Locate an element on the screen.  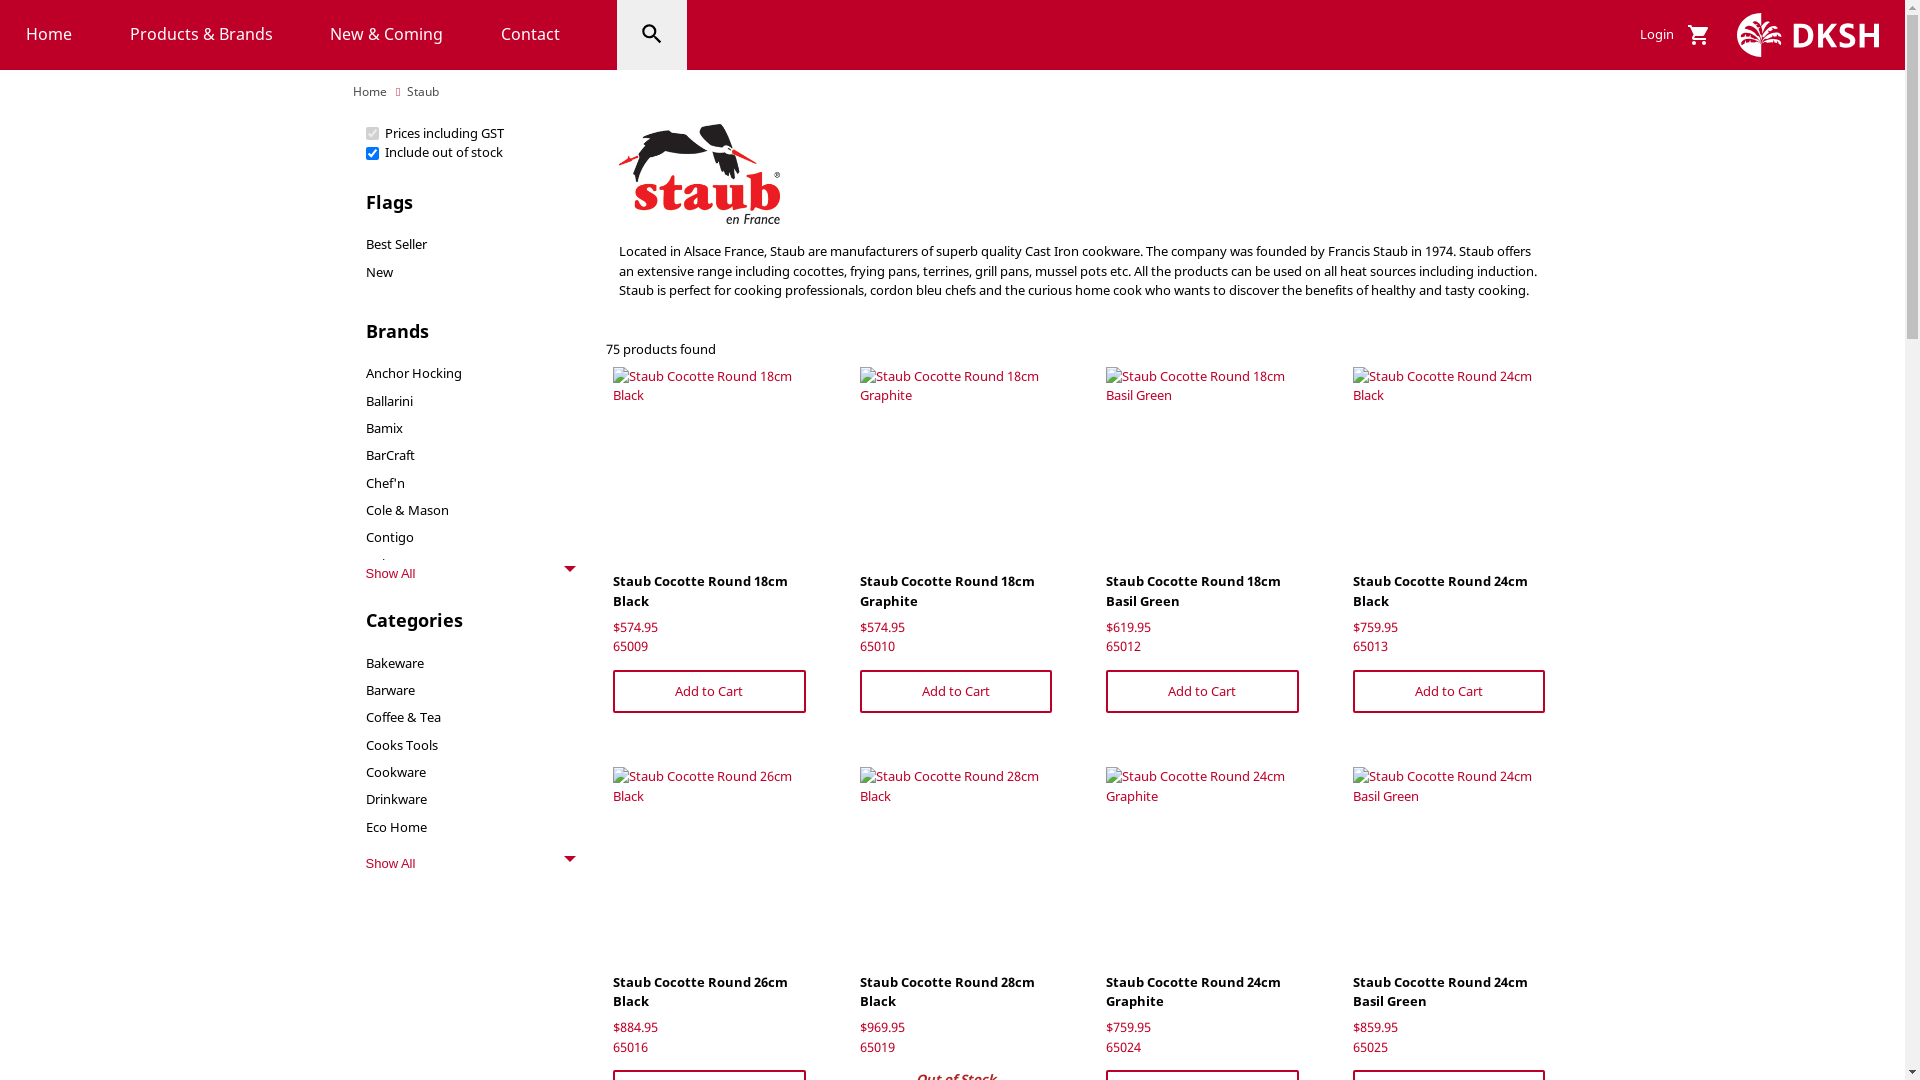
Add to Cart is located at coordinates (1202, 692).